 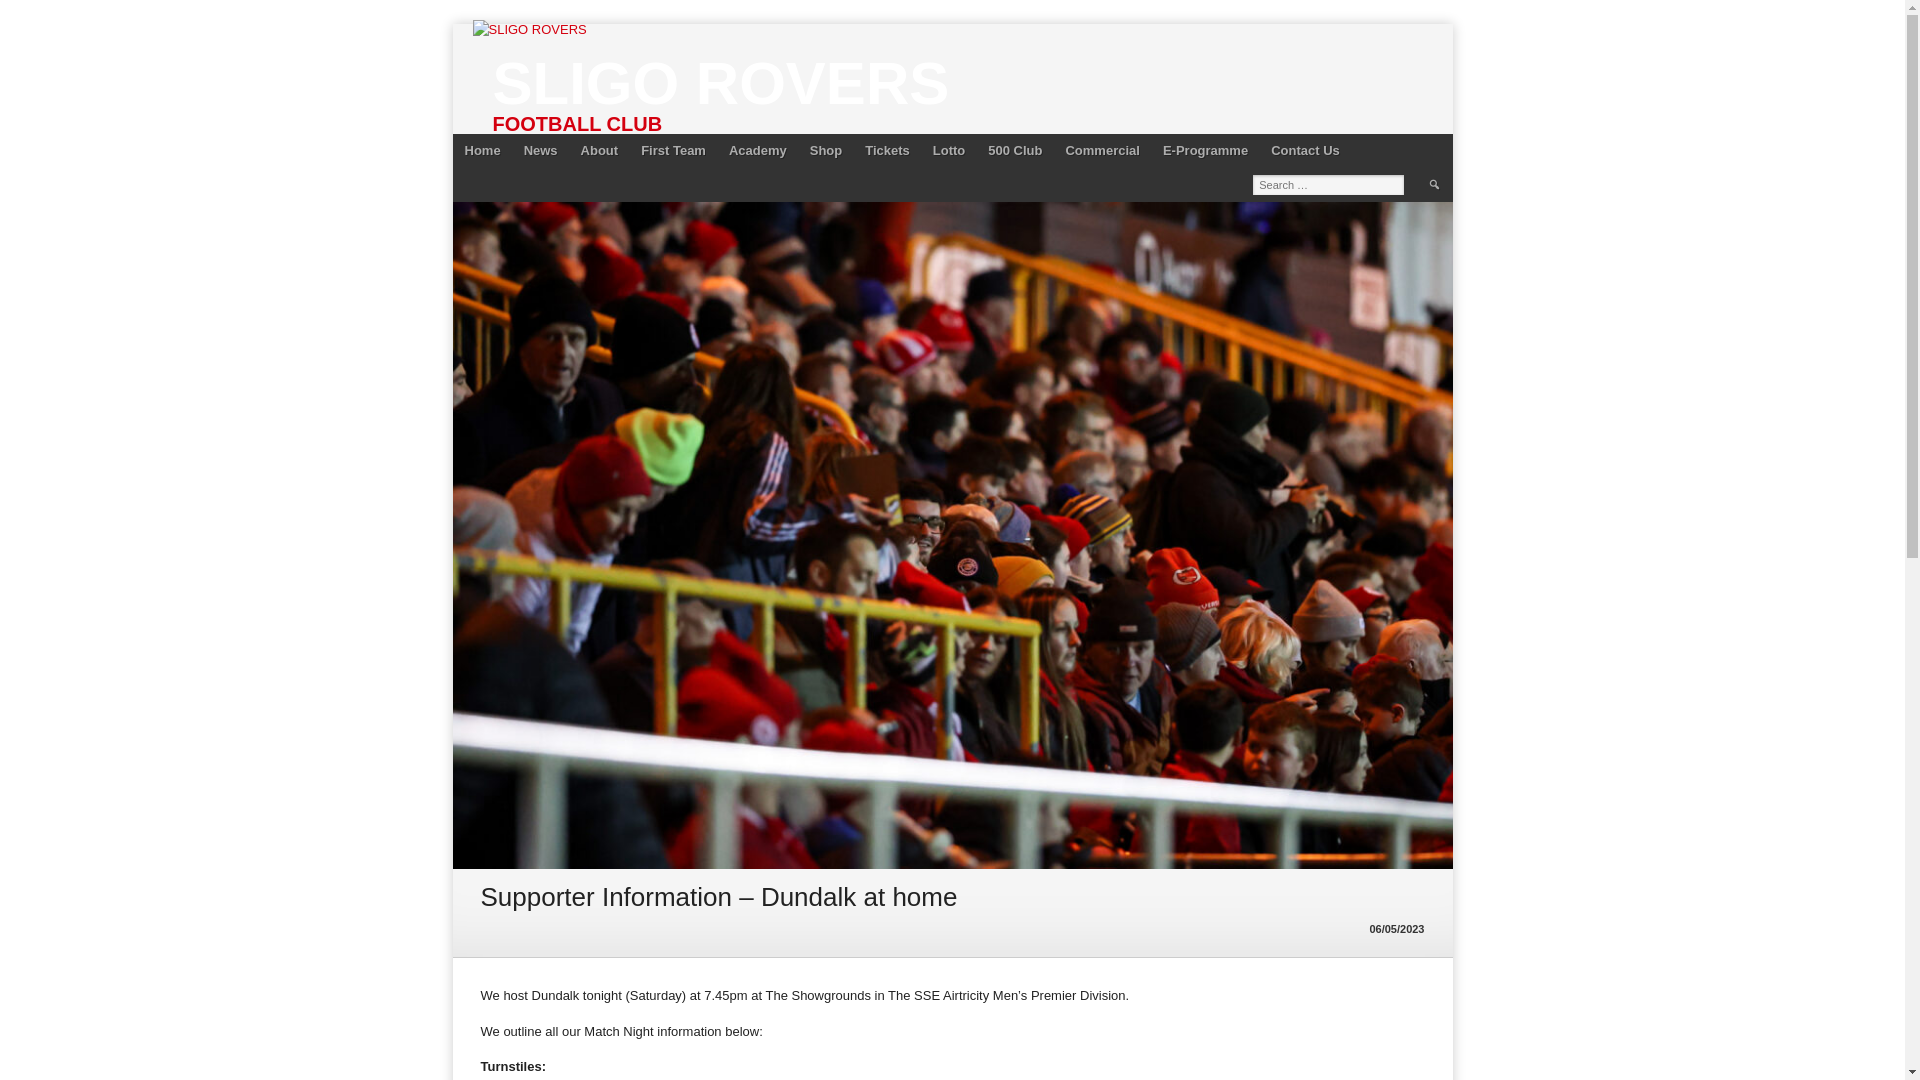 I want to click on News, so click(x=541, y=150).